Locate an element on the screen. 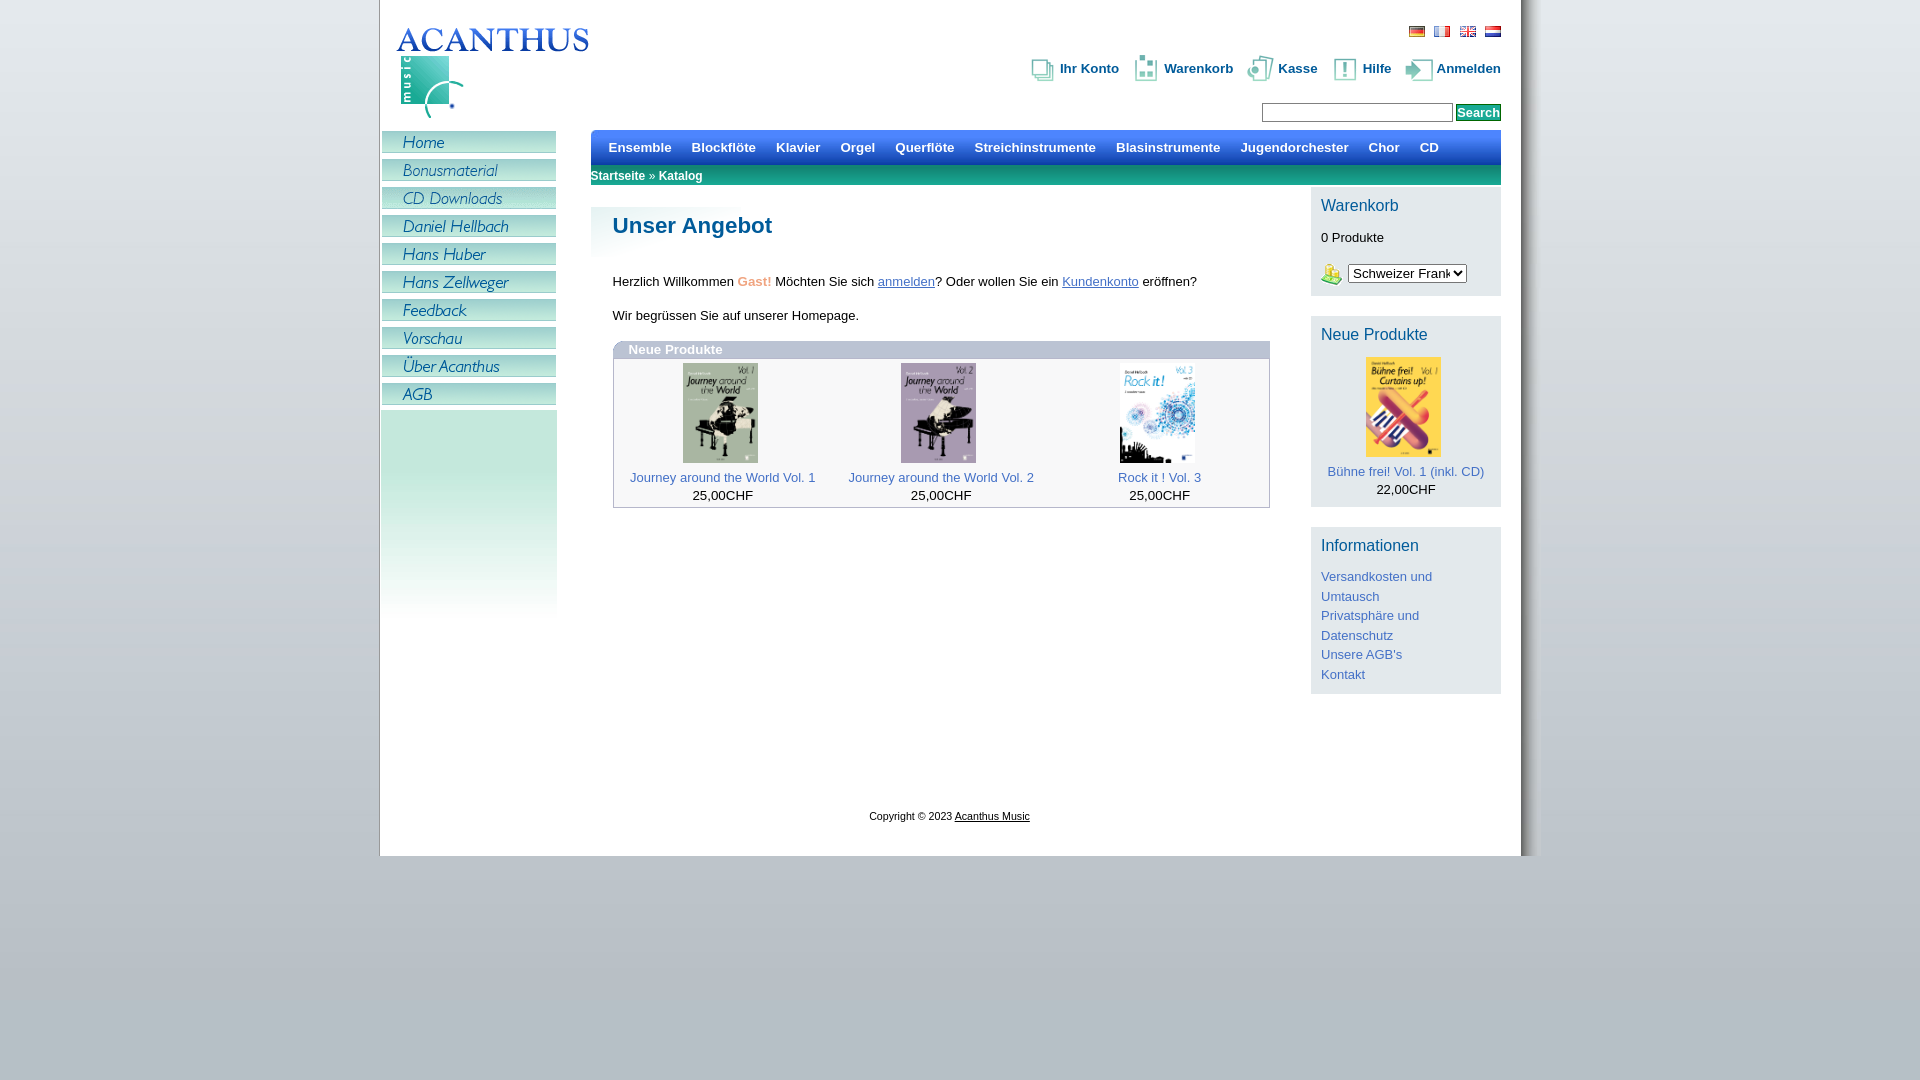 This screenshot has height=1080, width=1920.  Deutsch  is located at coordinates (1417, 32).